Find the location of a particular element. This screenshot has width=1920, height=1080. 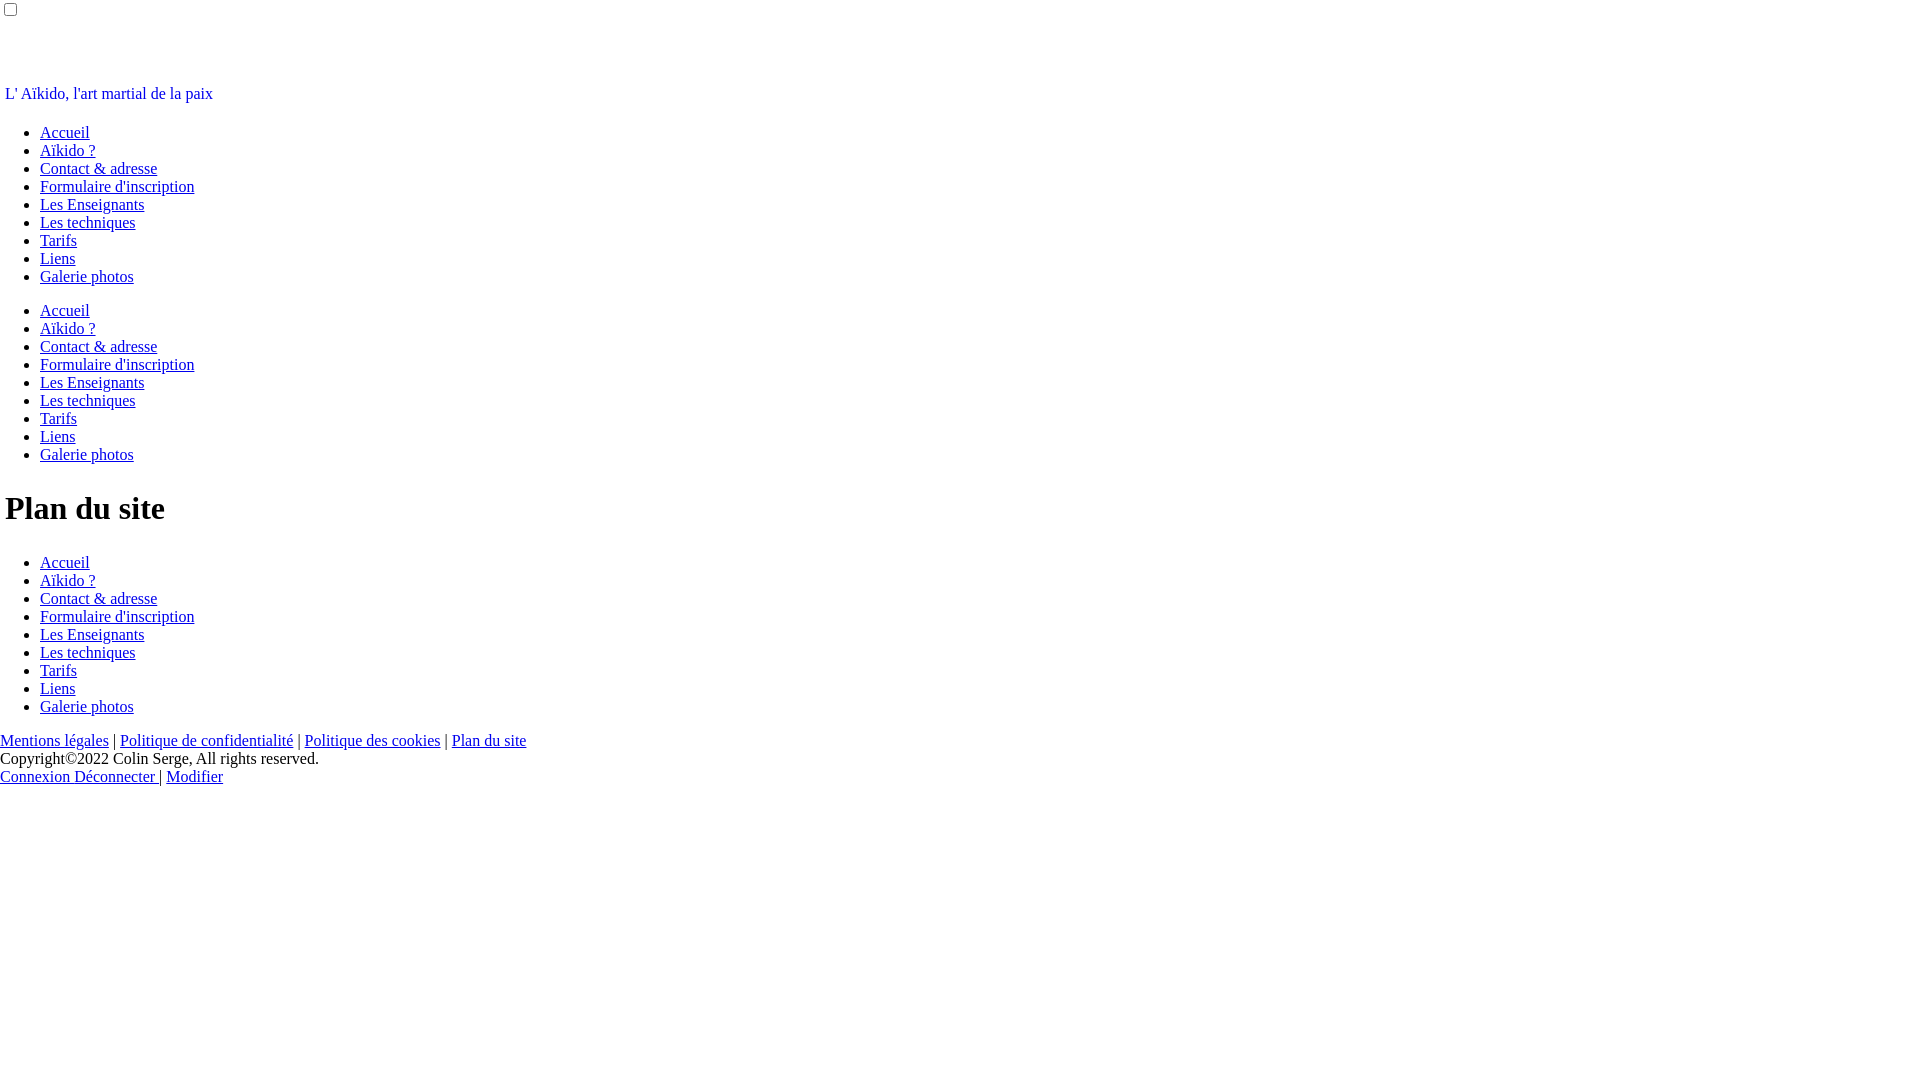

Formulaire d'inscription is located at coordinates (117, 186).